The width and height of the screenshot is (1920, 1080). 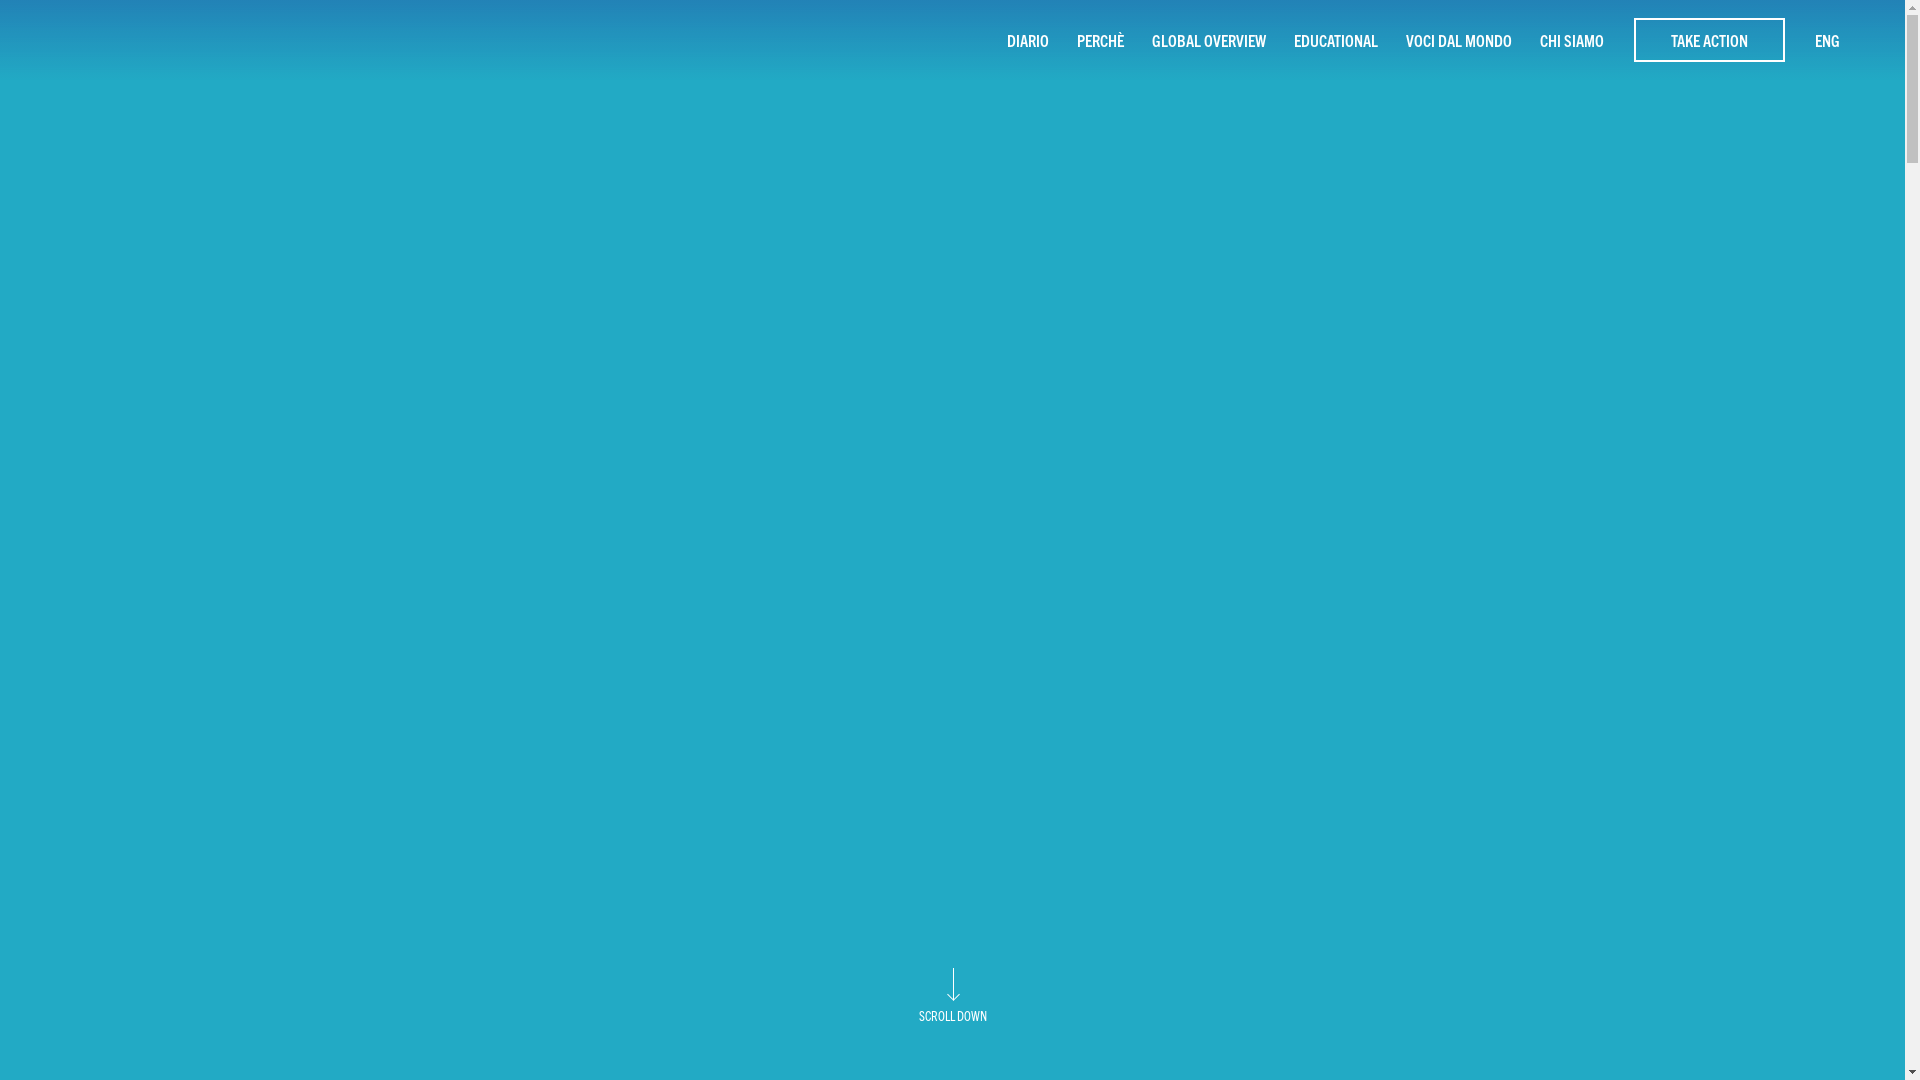 What do you see at coordinates (1209, 40) in the screenshot?
I see `GLOBAL OVERVIEW` at bounding box center [1209, 40].